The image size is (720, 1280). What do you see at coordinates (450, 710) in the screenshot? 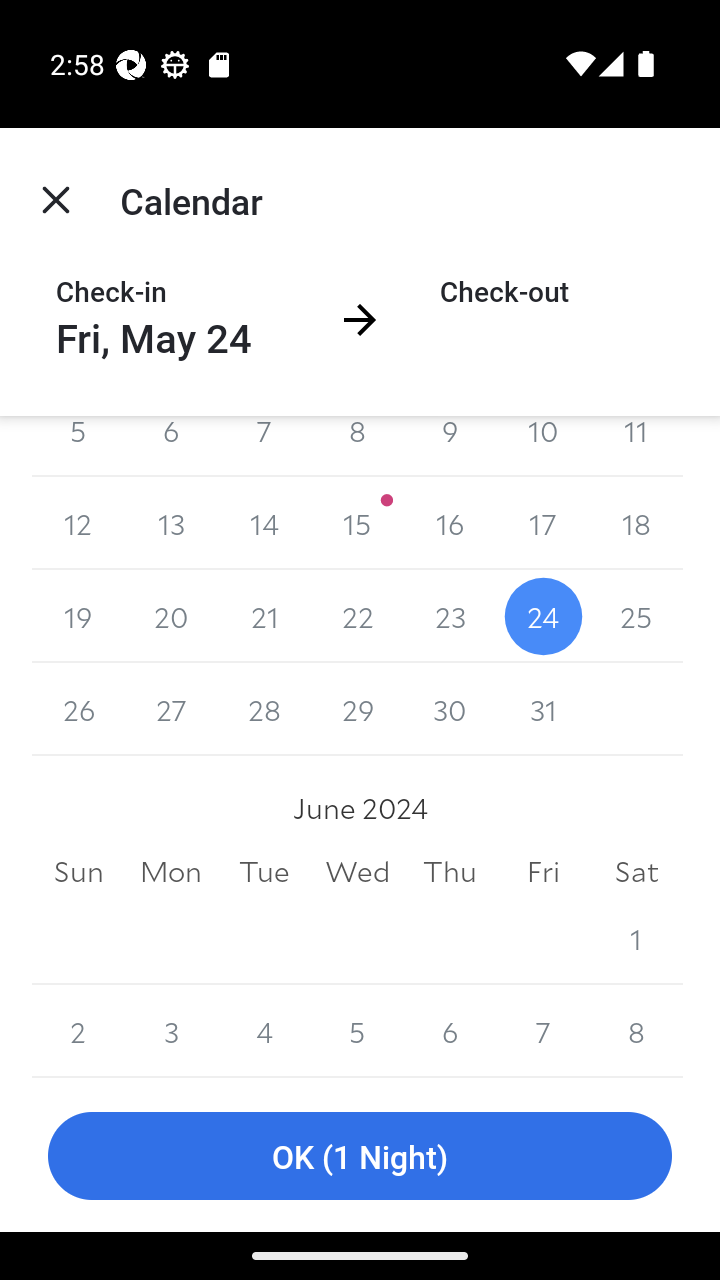
I see `30 30 May 2024` at bounding box center [450, 710].